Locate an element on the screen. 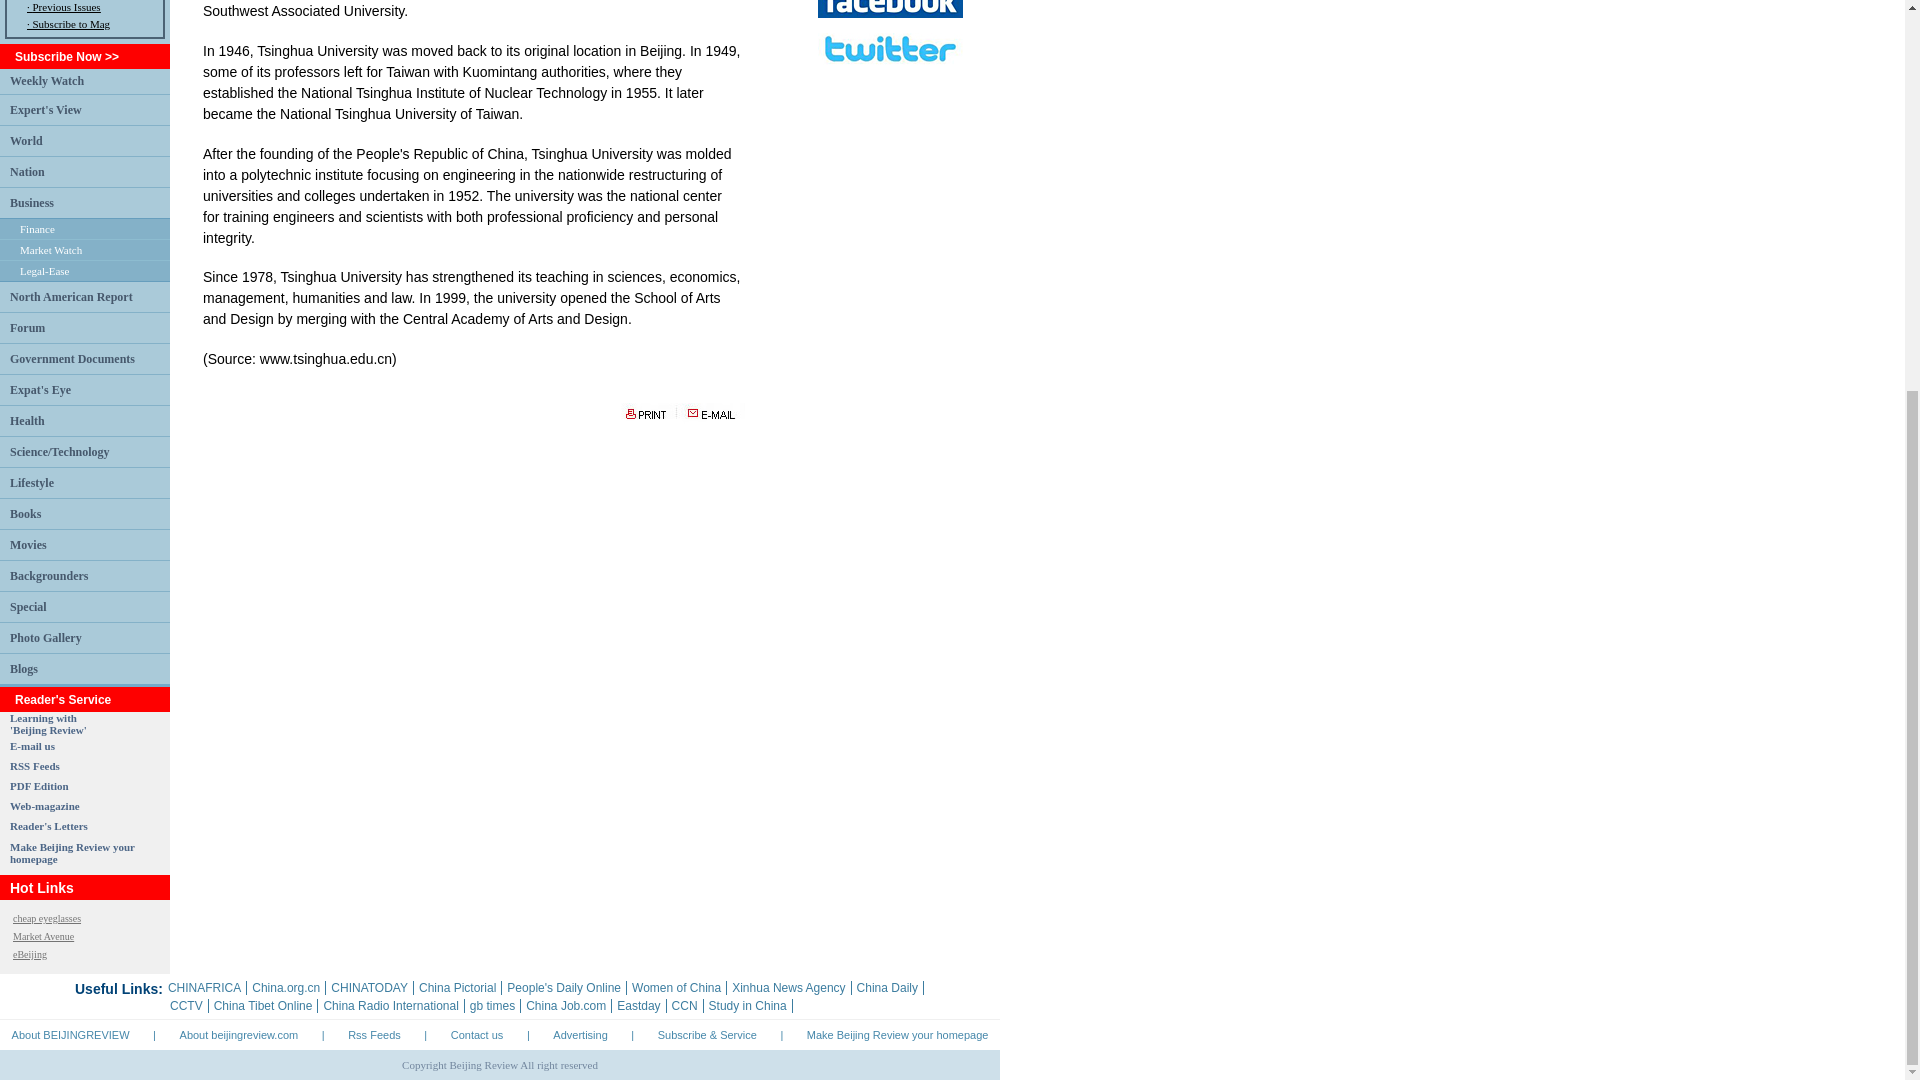 This screenshot has width=1920, height=1080. Reader's Letters is located at coordinates (66, 6).